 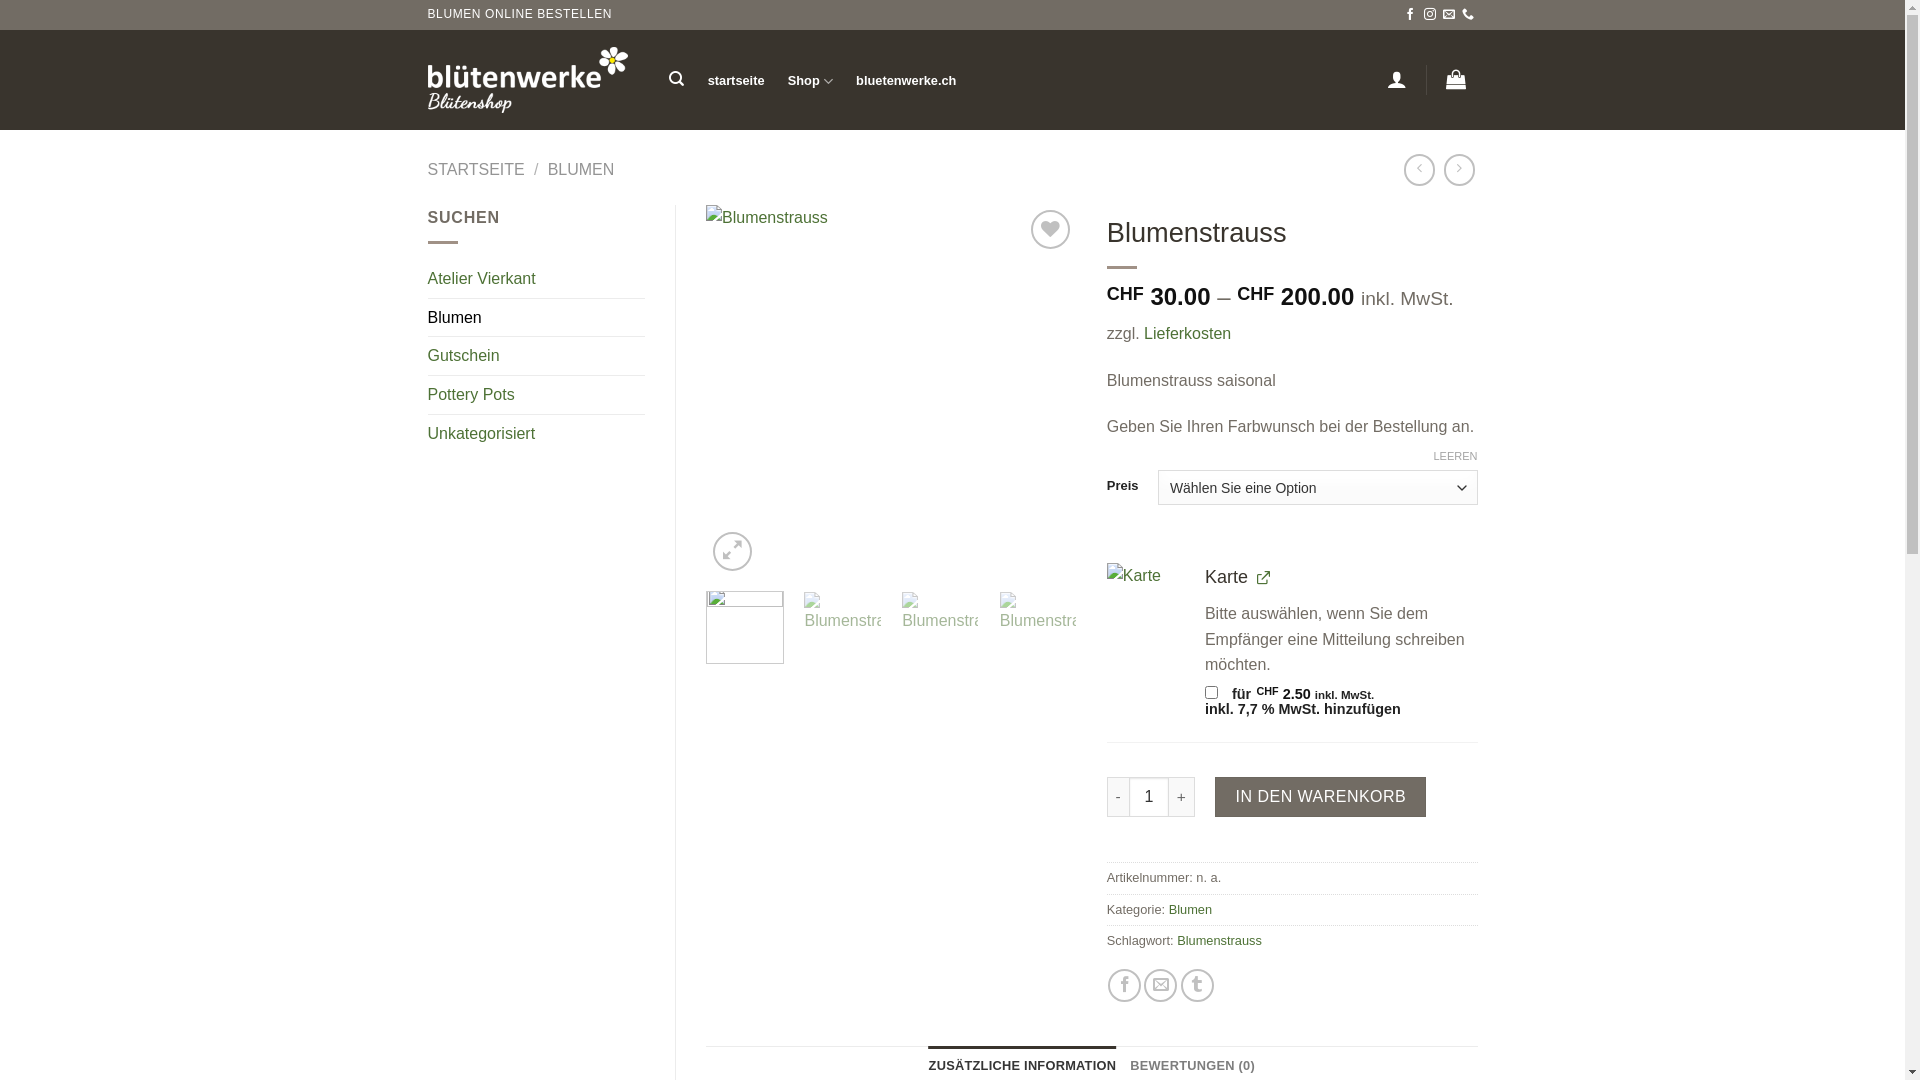 What do you see at coordinates (1160, 986) in the screenshot?
I see `E-mail an einen Freund senden` at bounding box center [1160, 986].